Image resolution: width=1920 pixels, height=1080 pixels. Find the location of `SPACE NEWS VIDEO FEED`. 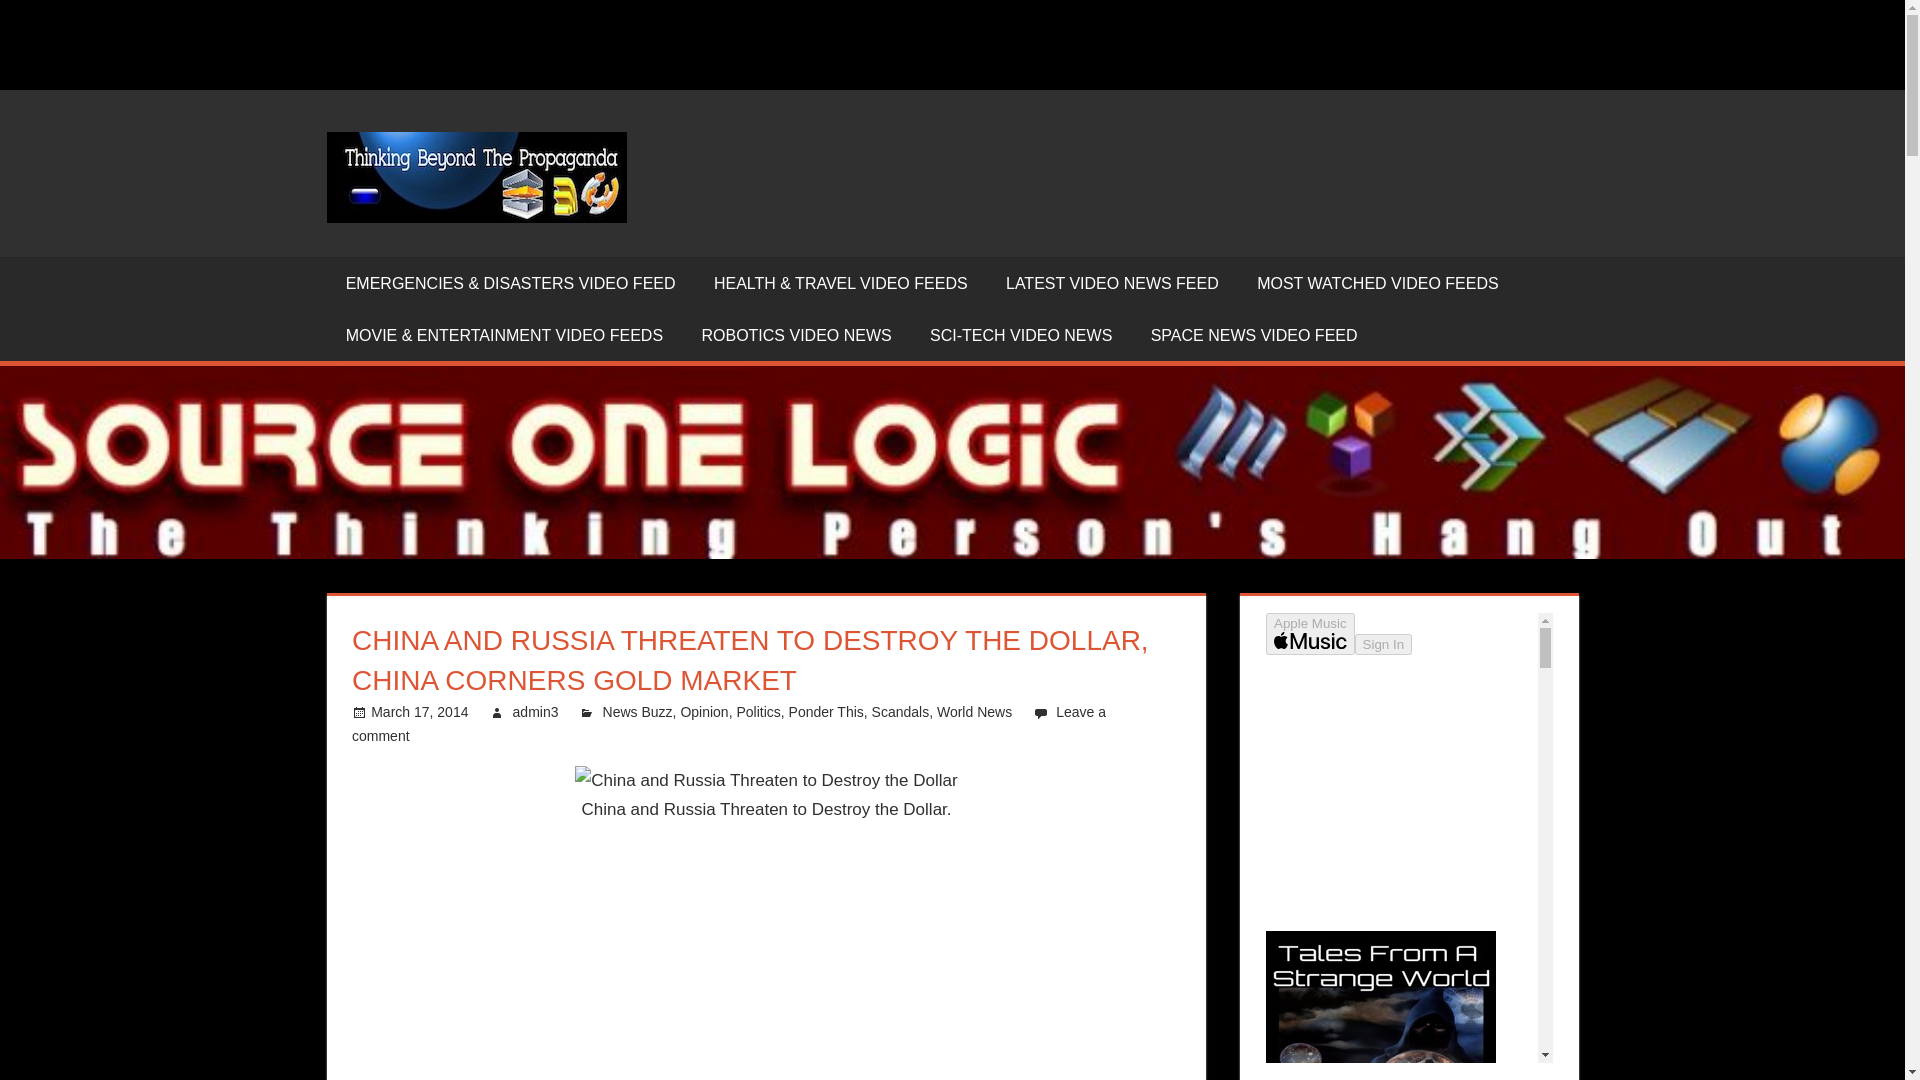

SPACE NEWS VIDEO FEED is located at coordinates (1254, 334).